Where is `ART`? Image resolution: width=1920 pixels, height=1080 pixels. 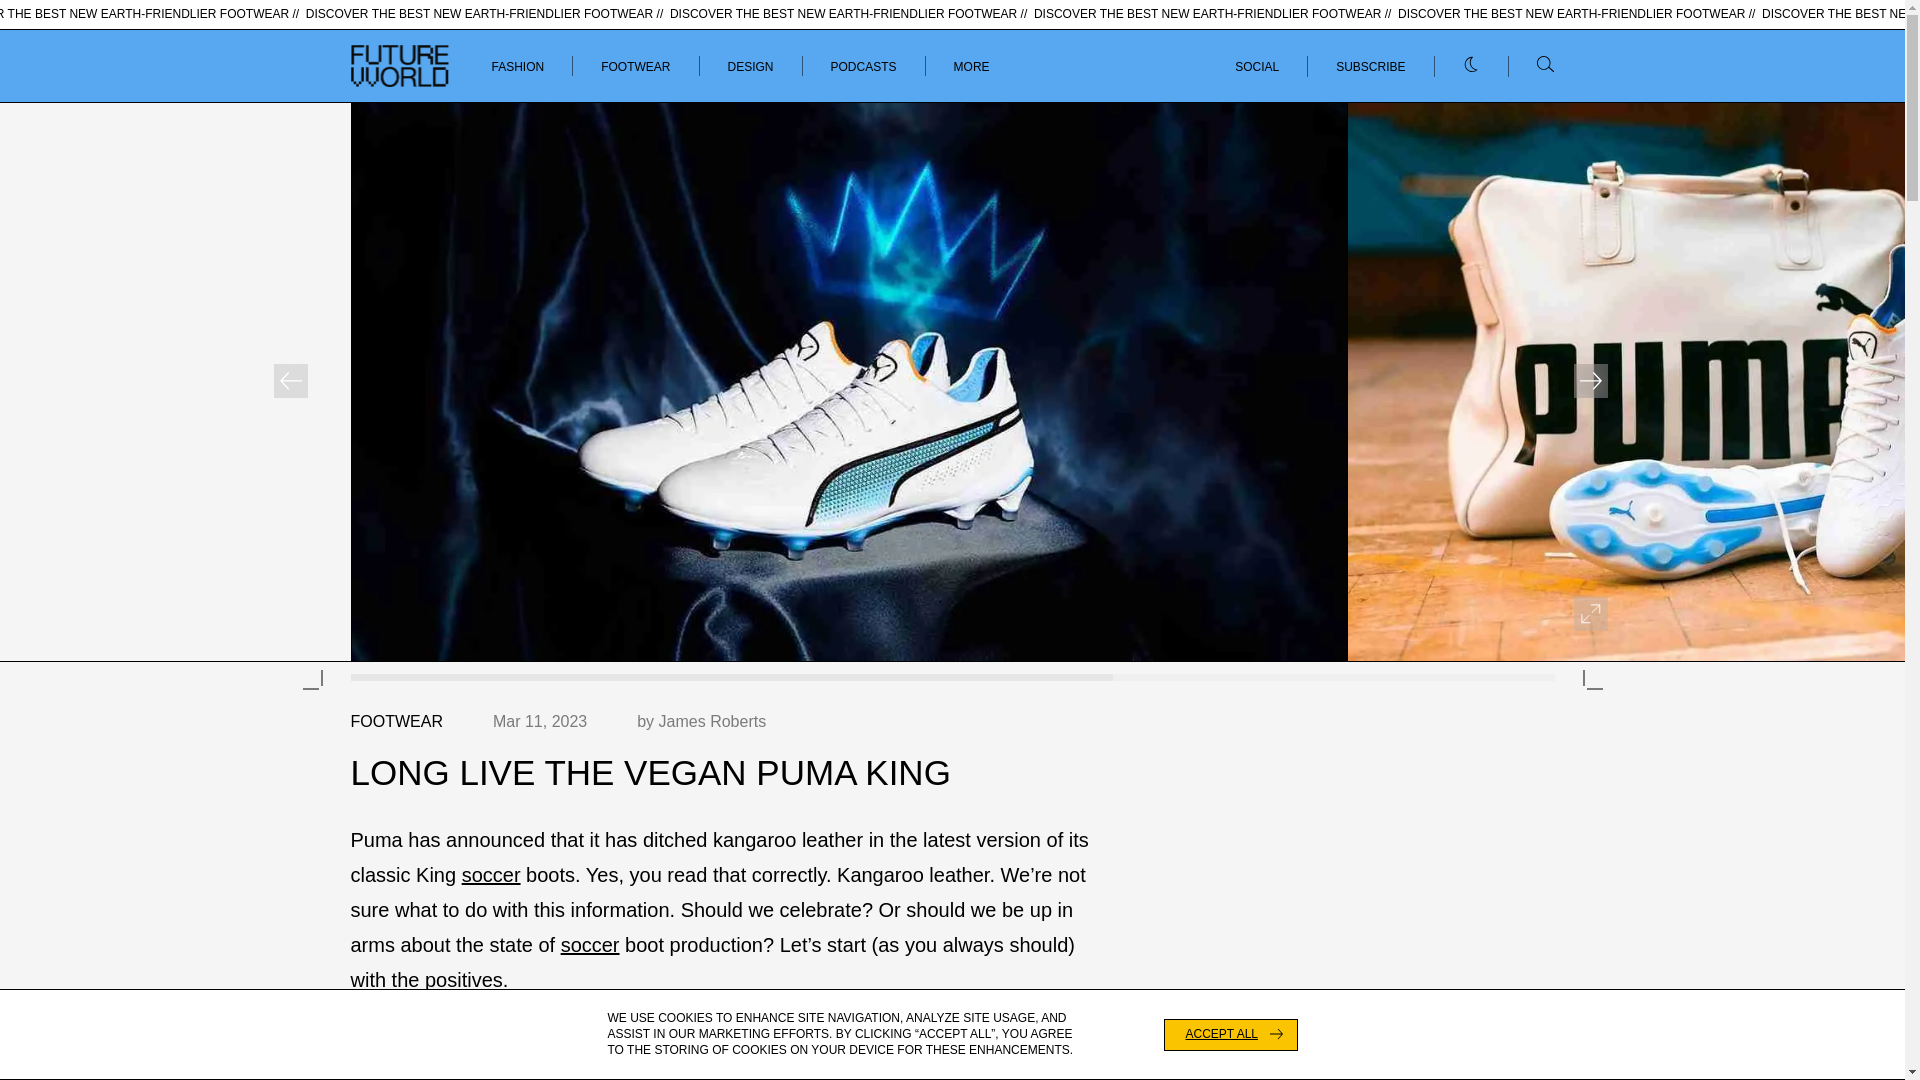 ART is located at coordinates (594, 83).